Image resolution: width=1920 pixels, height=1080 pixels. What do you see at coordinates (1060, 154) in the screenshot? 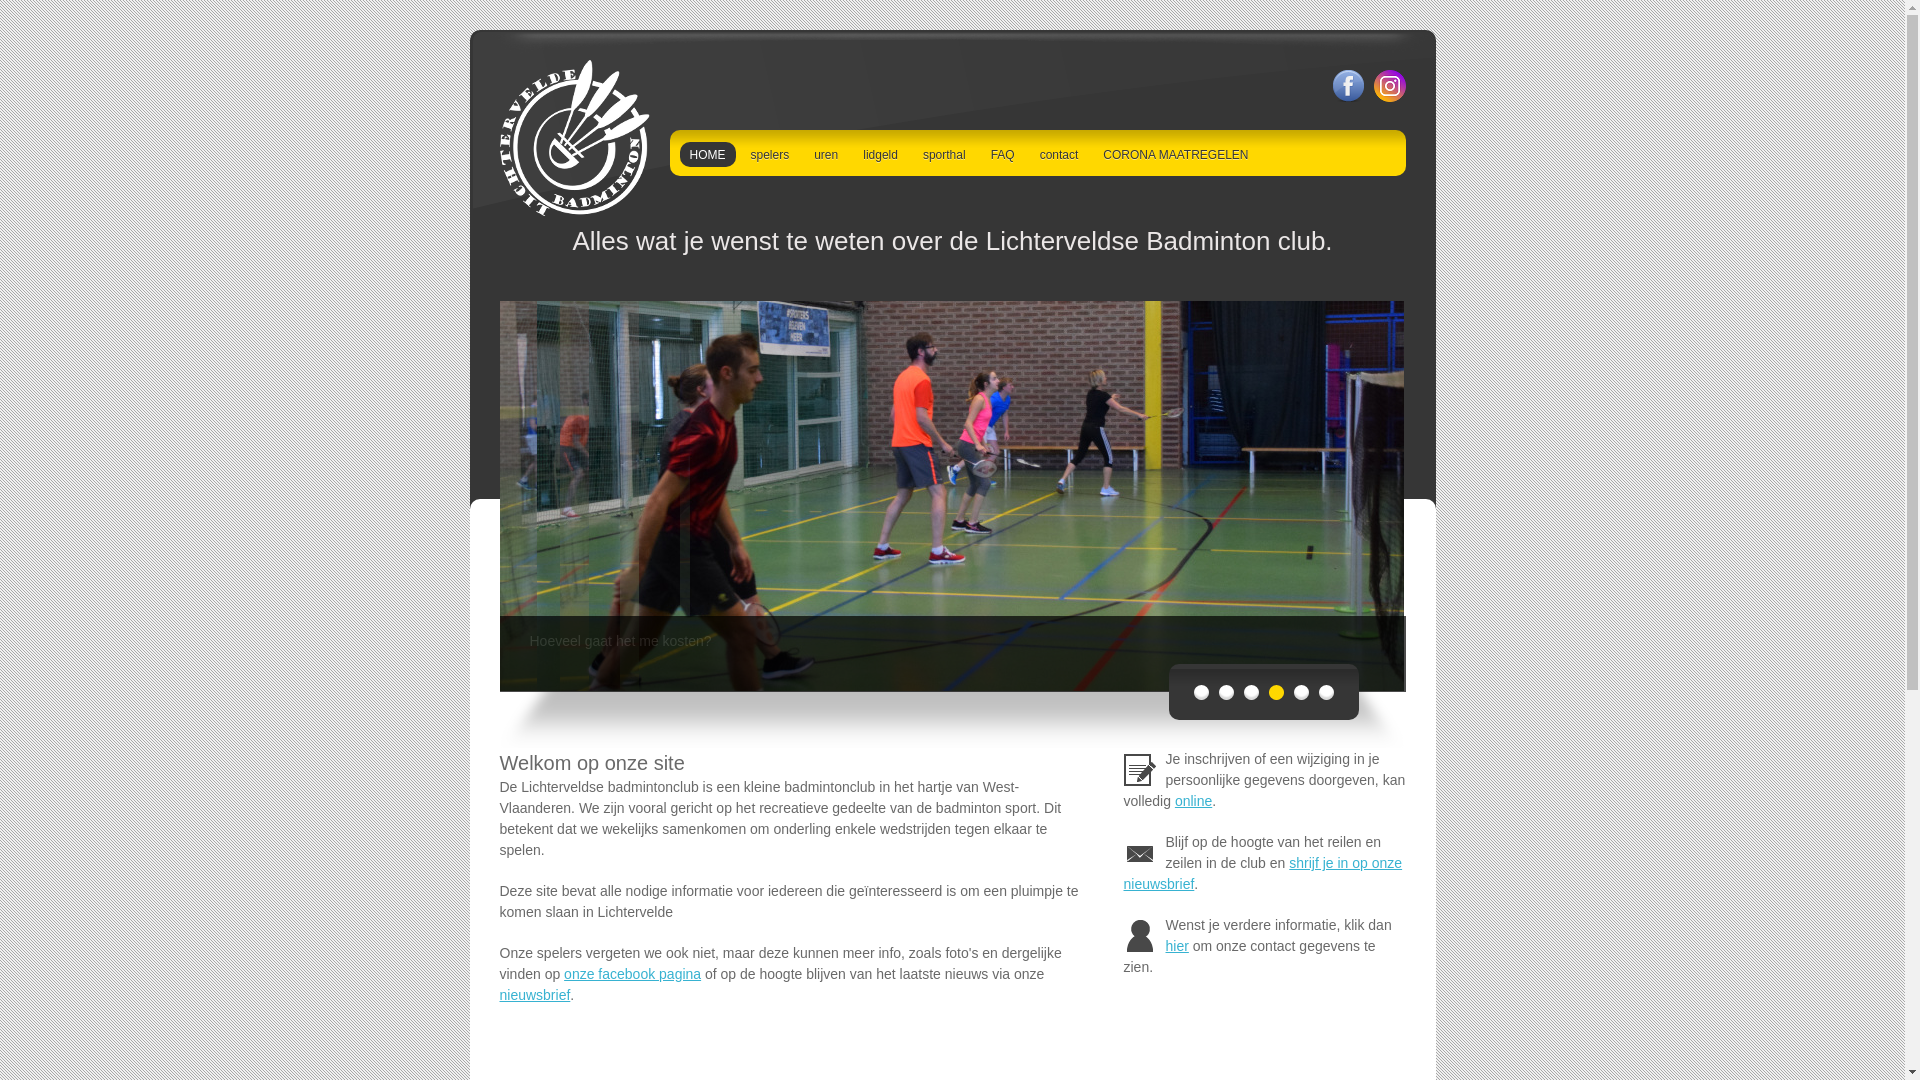
I see `contact` at bounding box center [1060, 154].